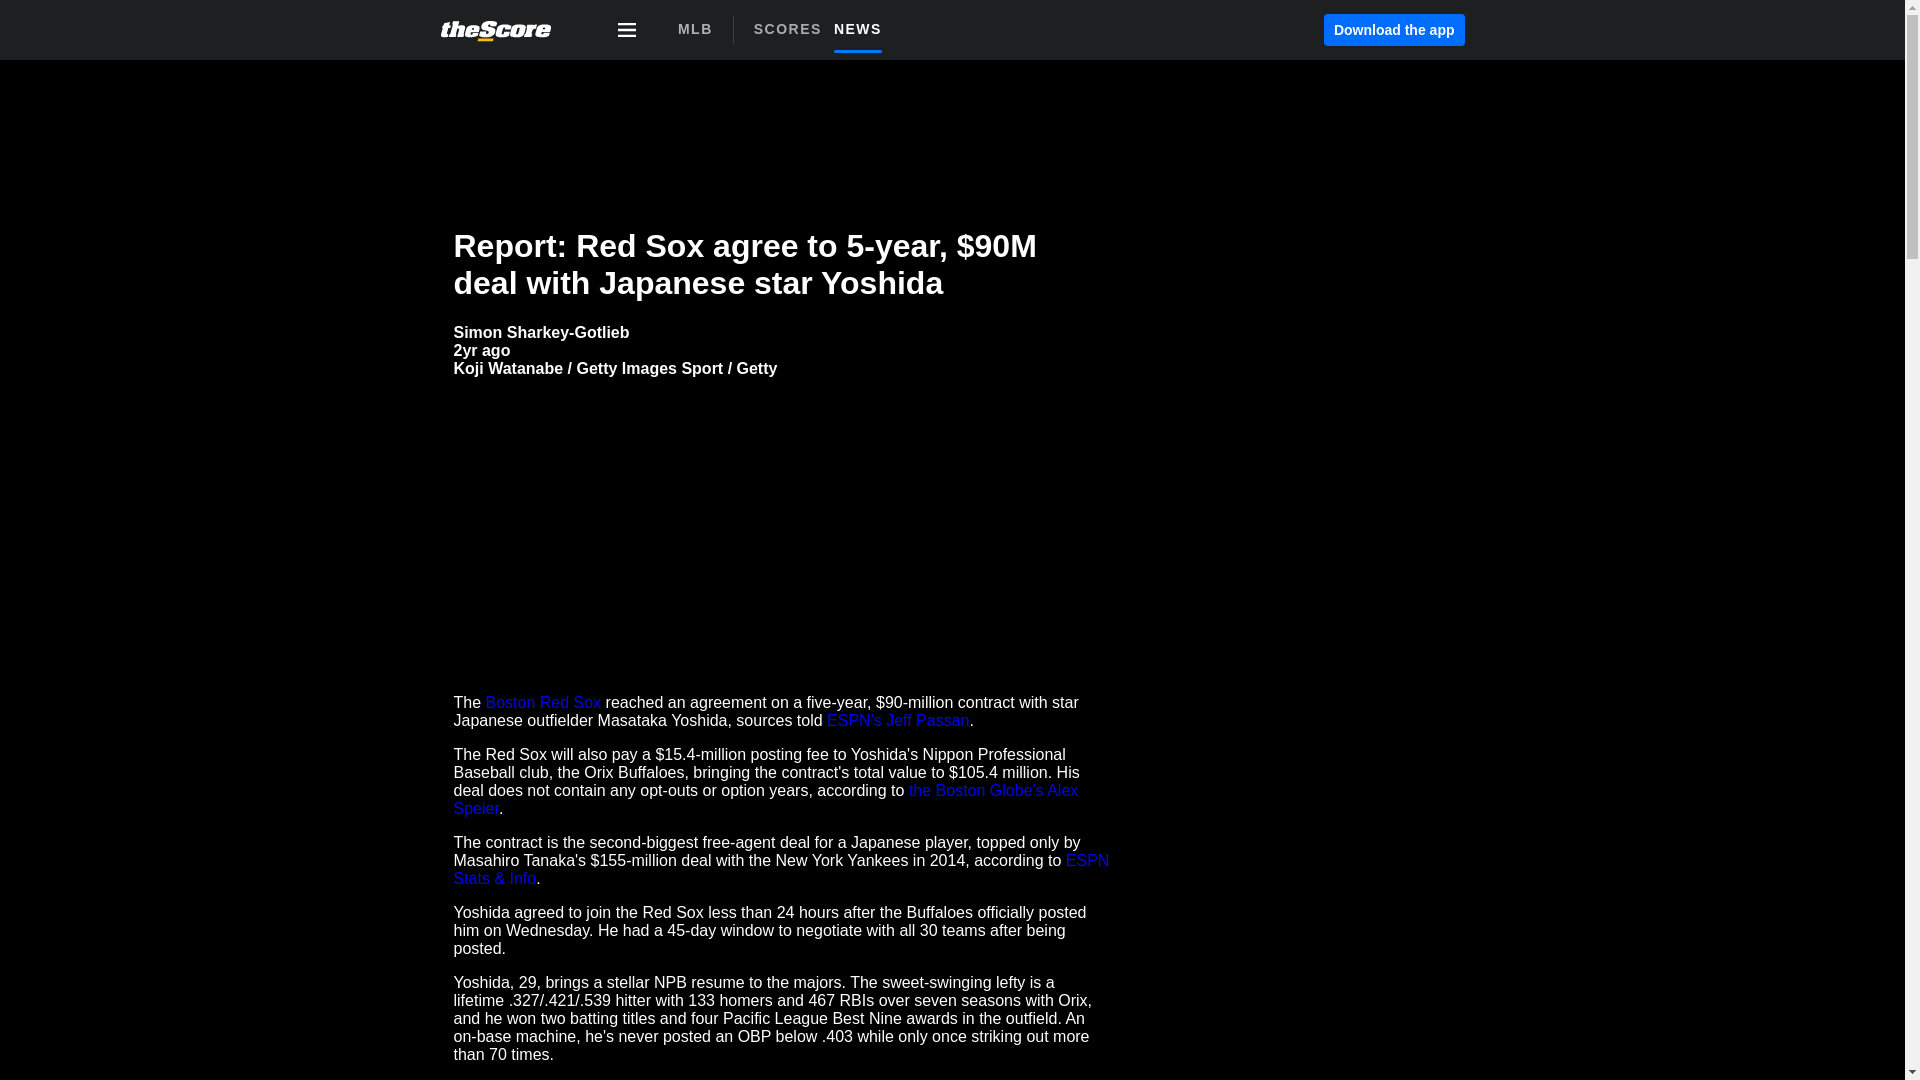  Describe the element at coordinates (482, 350) in the screenshot. I see `2022-12-07T23:41:53.000Z` at that location.